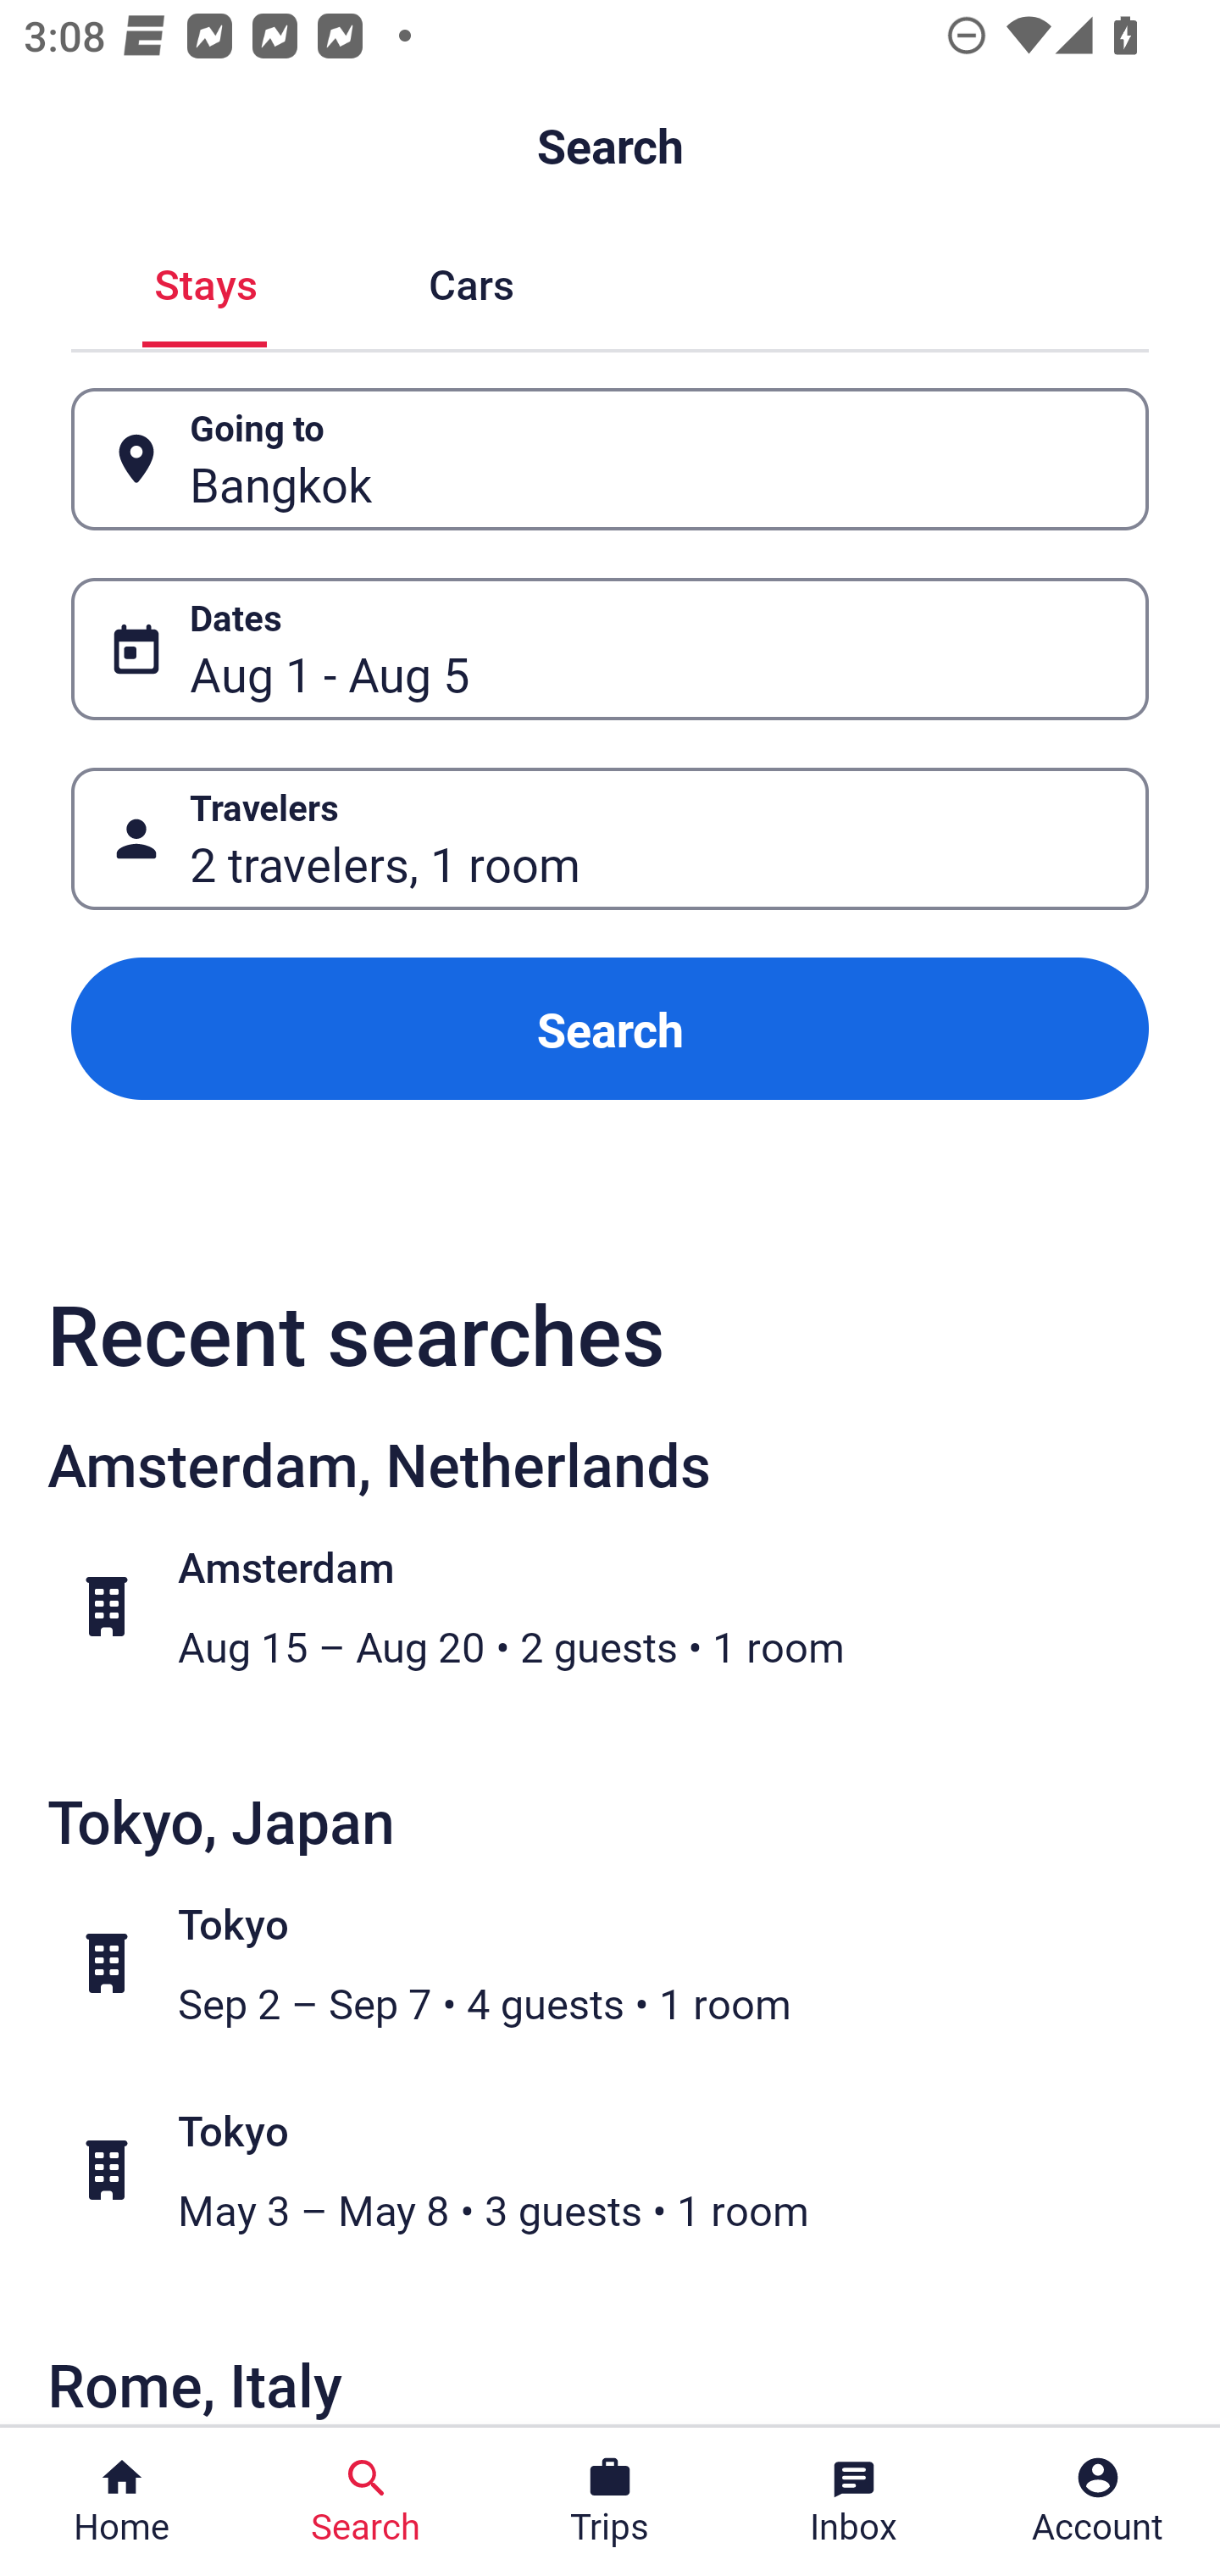 Image resolution: width=1220 pixels, height=2576 pixels. Describe the element at coordinates (1098, 2501) in the screenshot. I see `Account Profile. Button` at that location.